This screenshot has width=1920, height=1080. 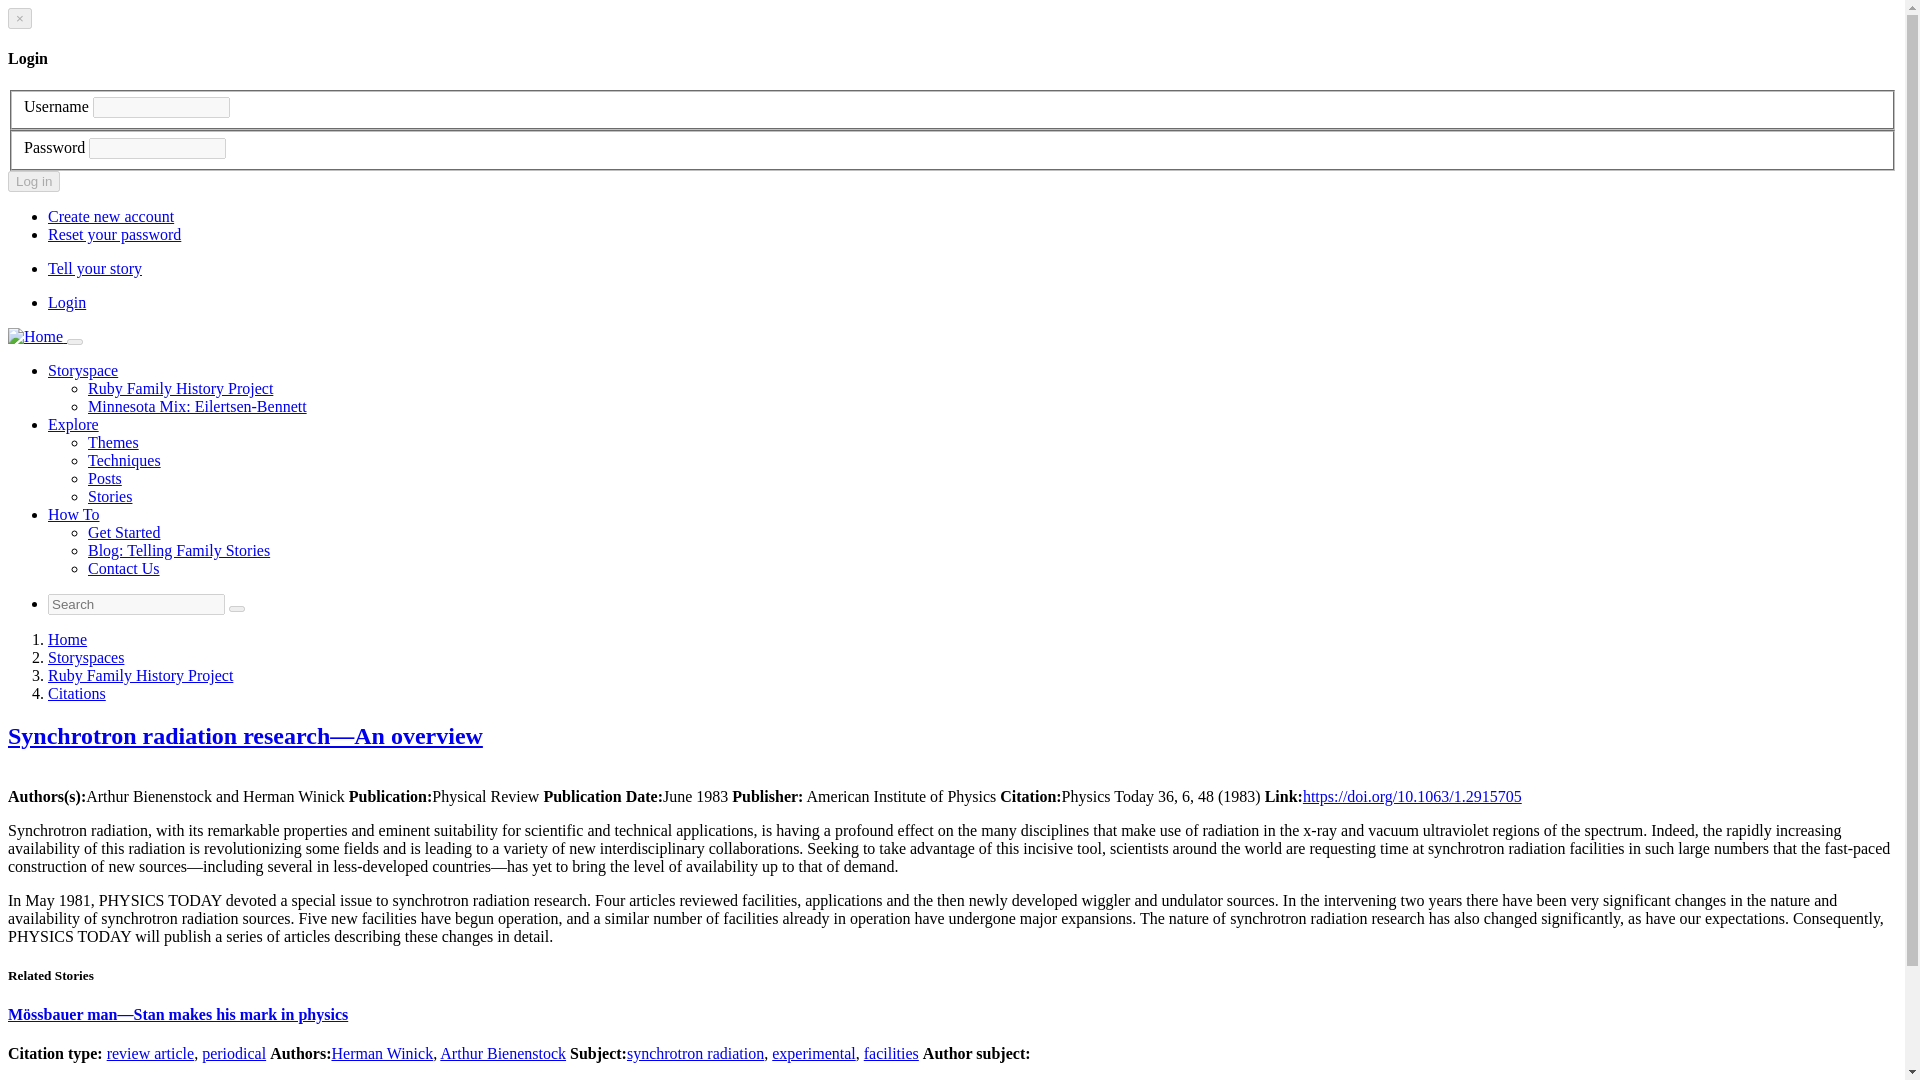 What do you see at coordinates (95, 268) in the screenshot?
I see `Tell your story` at bounding box center [95, 268].